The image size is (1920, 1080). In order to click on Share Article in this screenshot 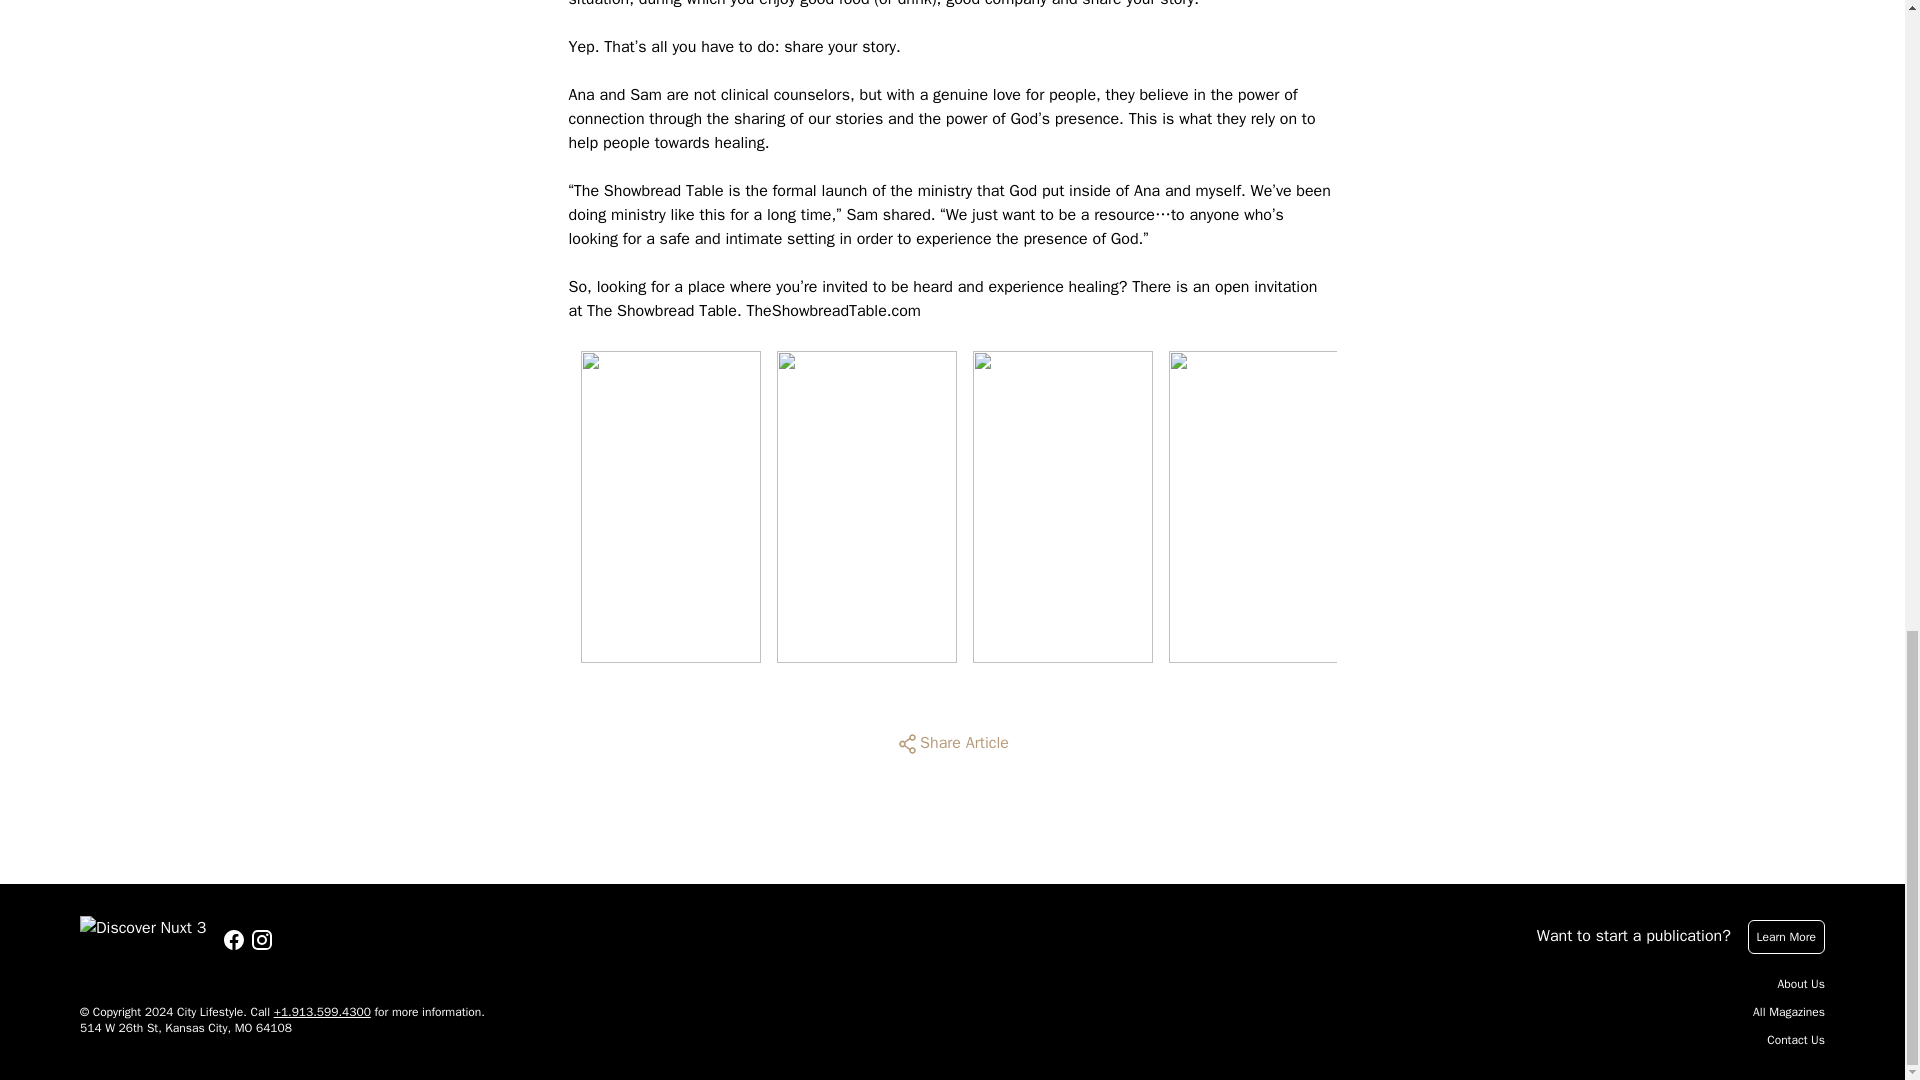, I will do `click(952, 744)`.